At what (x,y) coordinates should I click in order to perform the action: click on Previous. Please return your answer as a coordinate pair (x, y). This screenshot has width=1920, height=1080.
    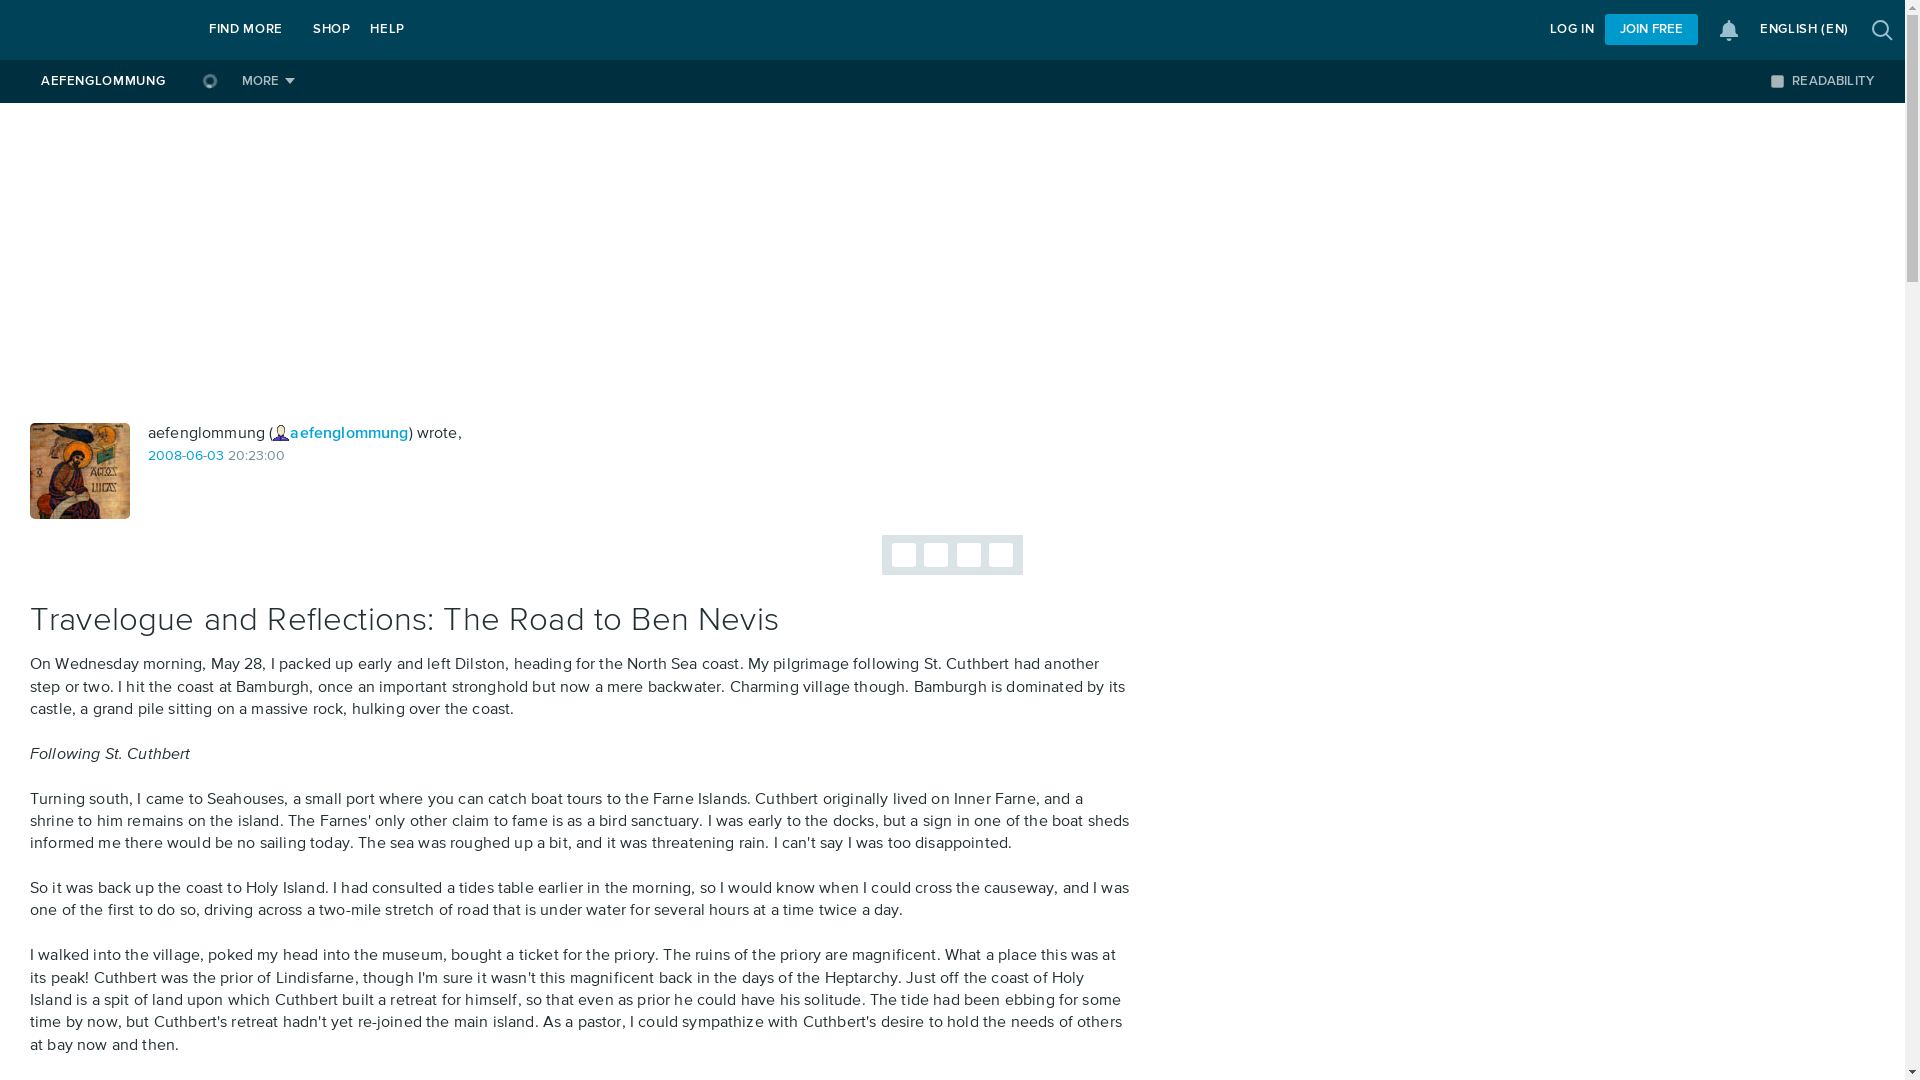
    Looking at the image, I should click on (904, 555).